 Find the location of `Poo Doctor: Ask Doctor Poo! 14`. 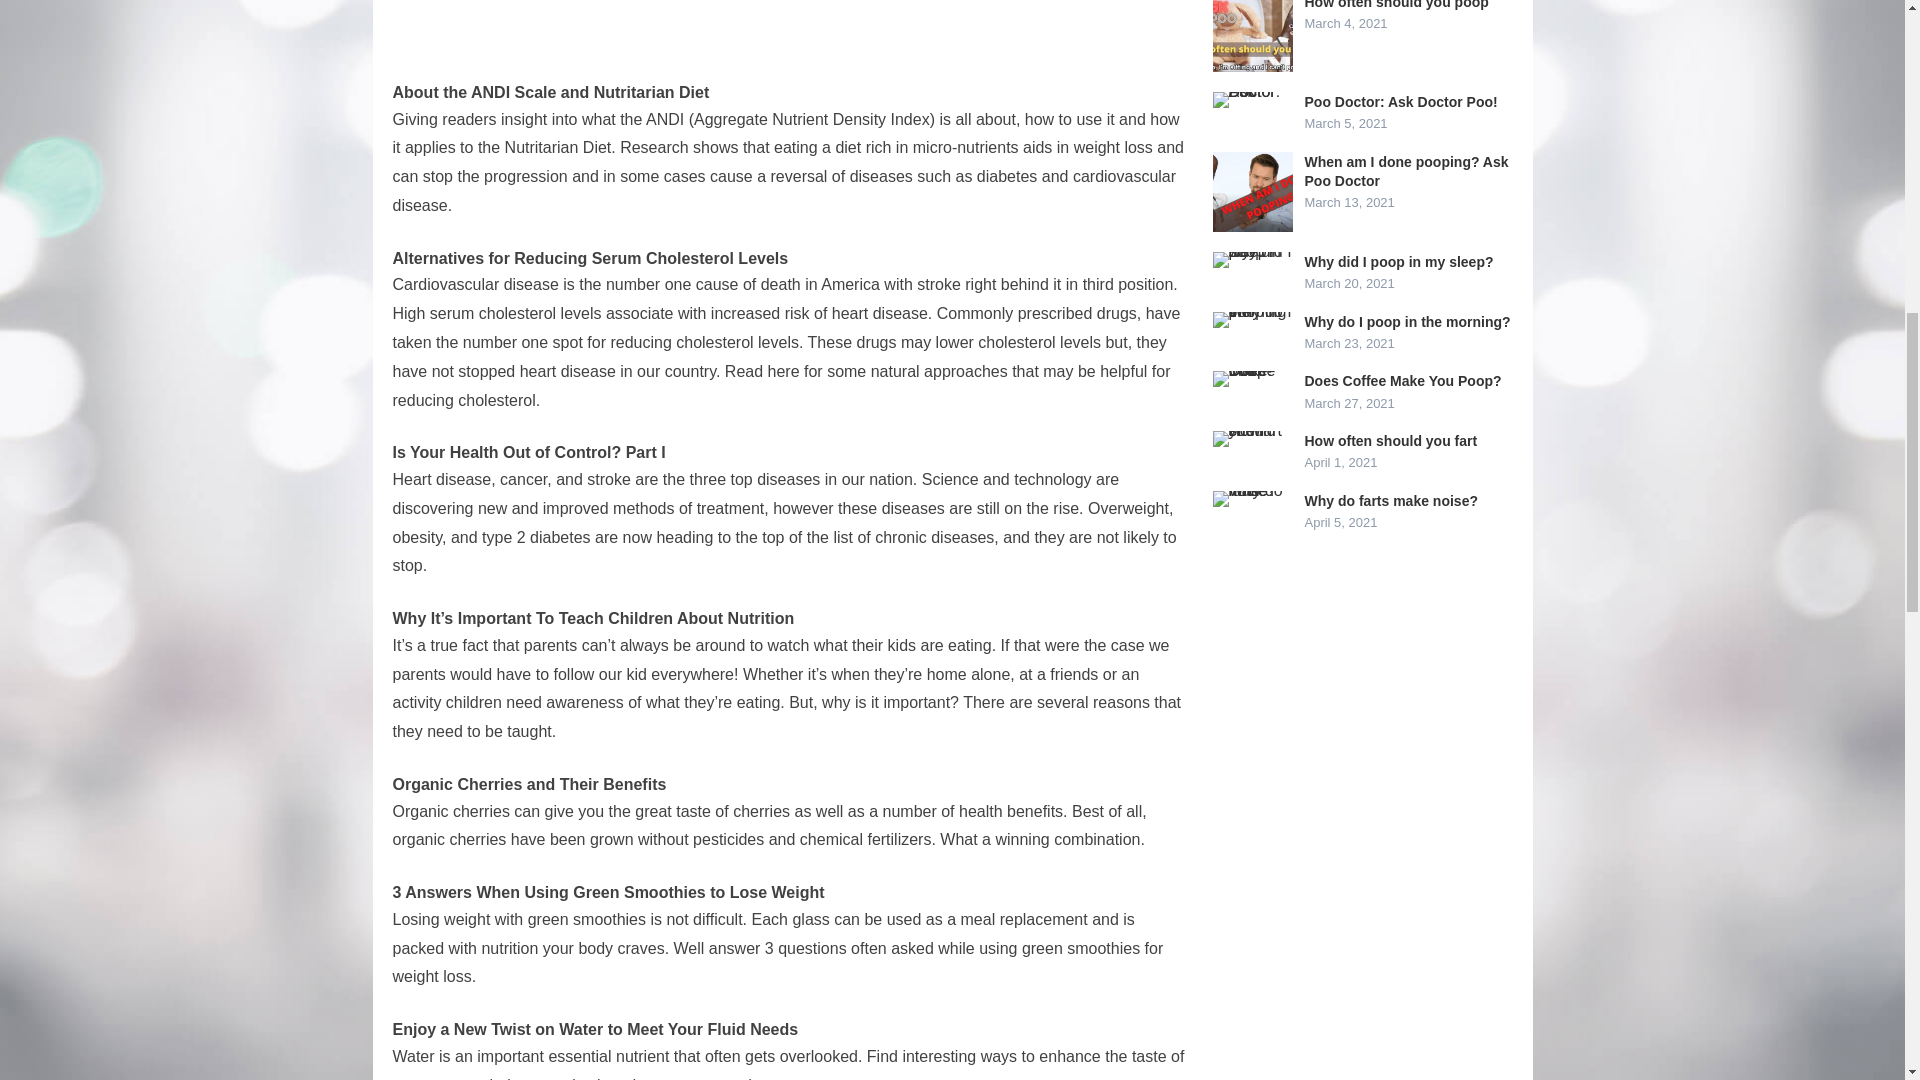

Poo Doctor: Ask Doctor Poo! 14 is located at coordinates (1252, 100).